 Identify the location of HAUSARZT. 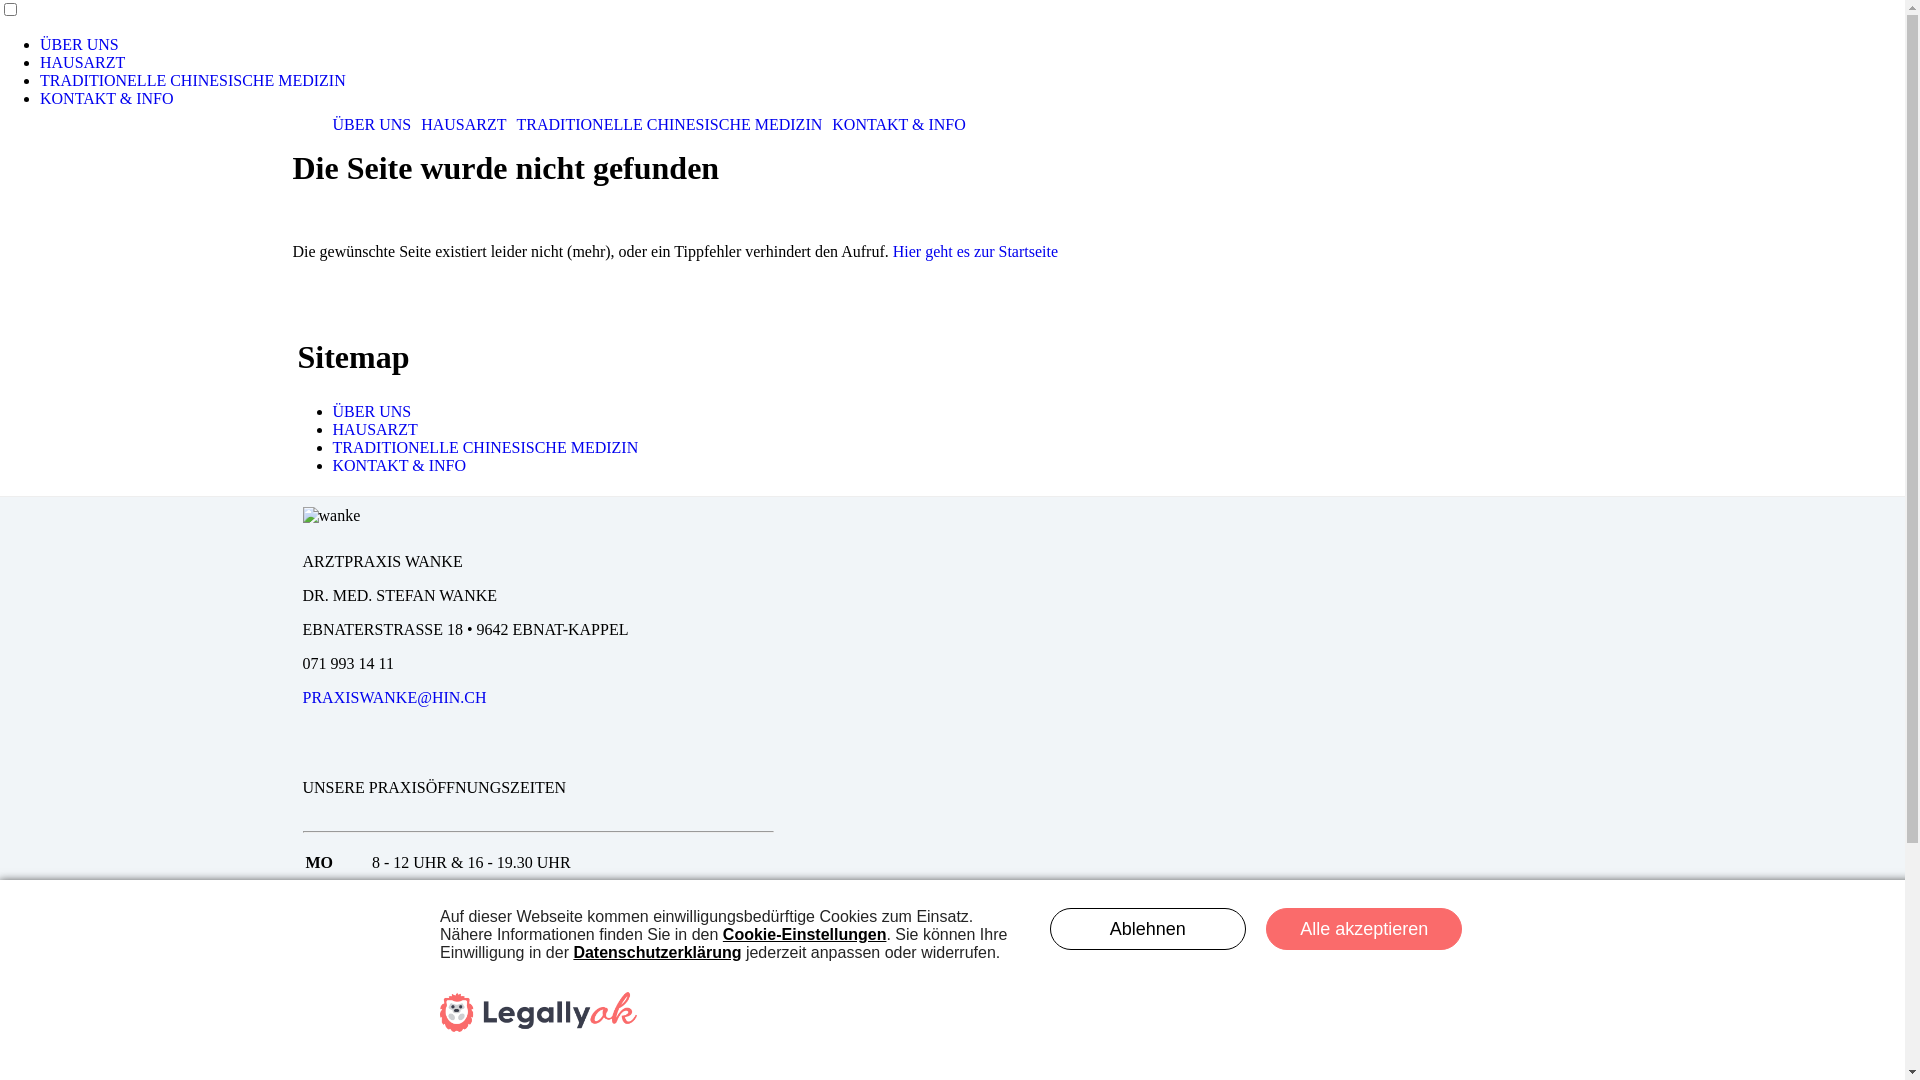
(464, 124).